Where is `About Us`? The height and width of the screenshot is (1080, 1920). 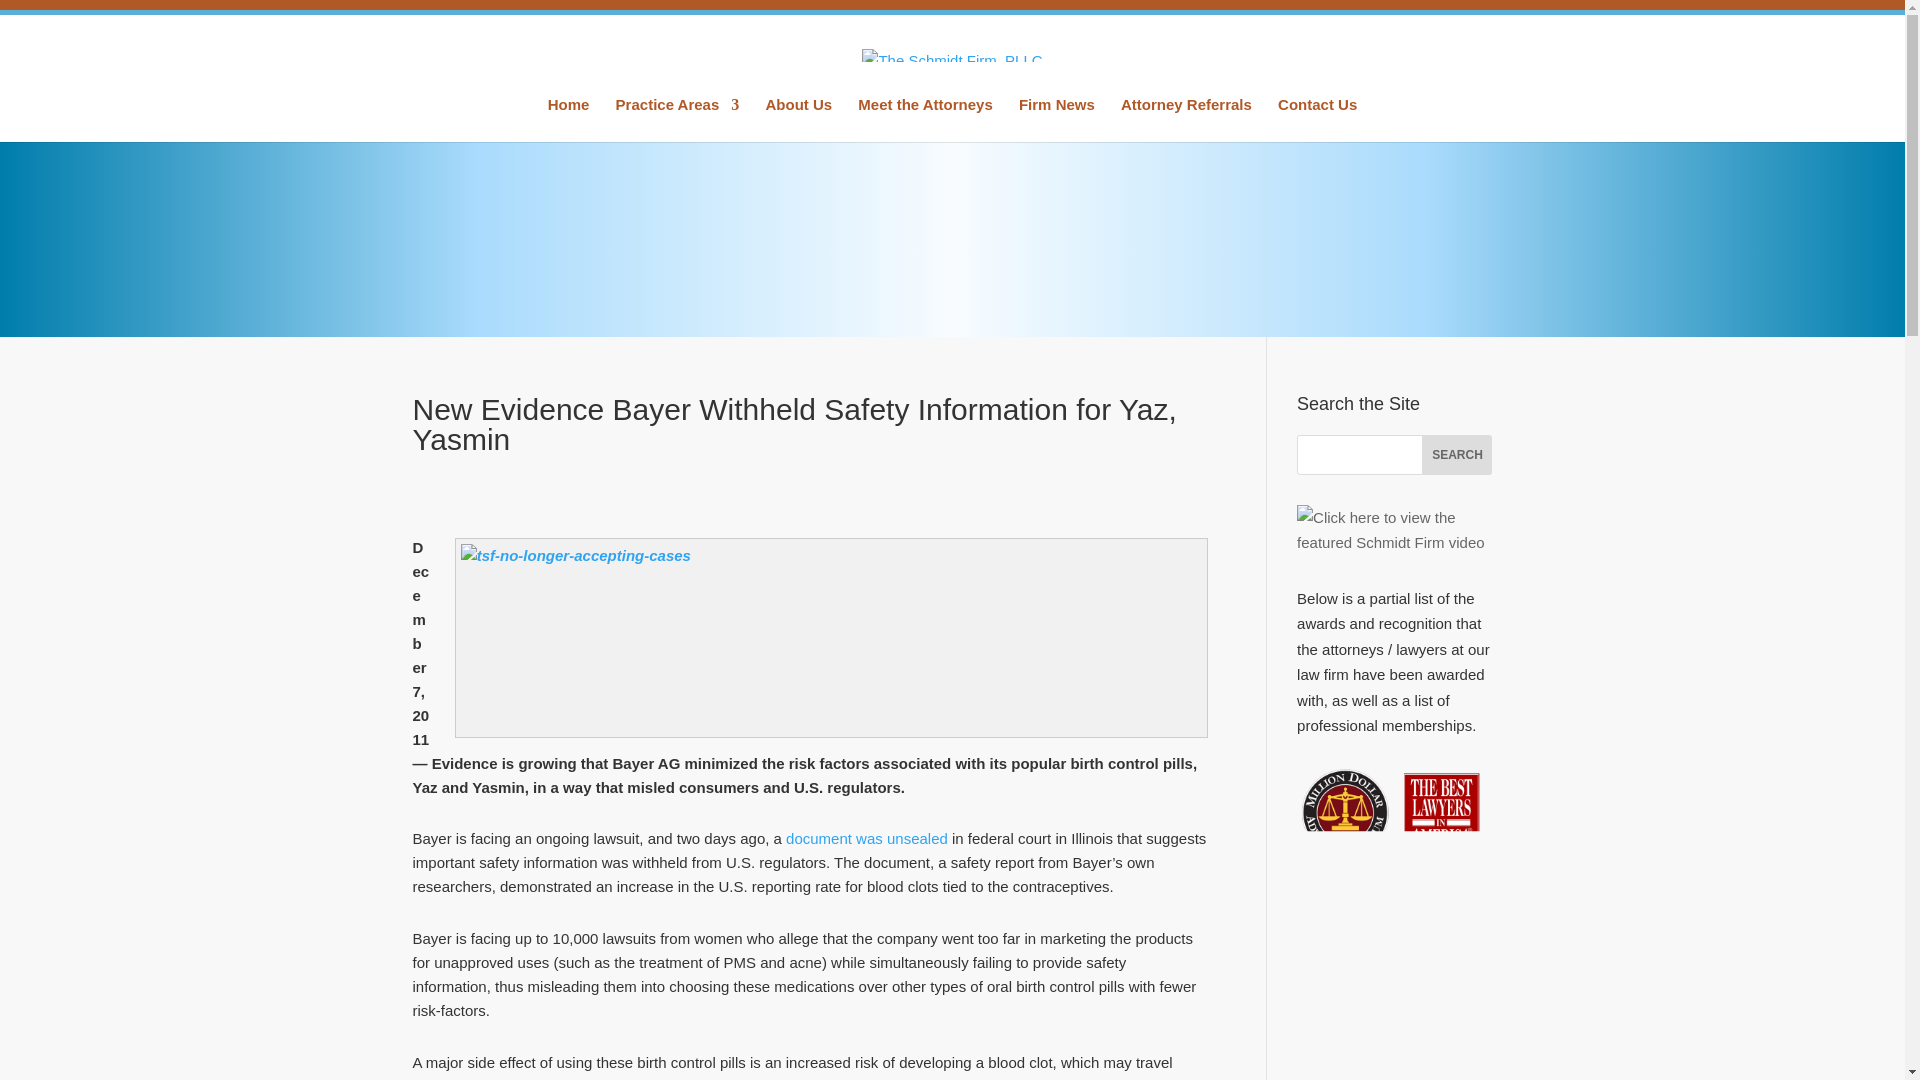 About Us is located at coordinates (798, 120).